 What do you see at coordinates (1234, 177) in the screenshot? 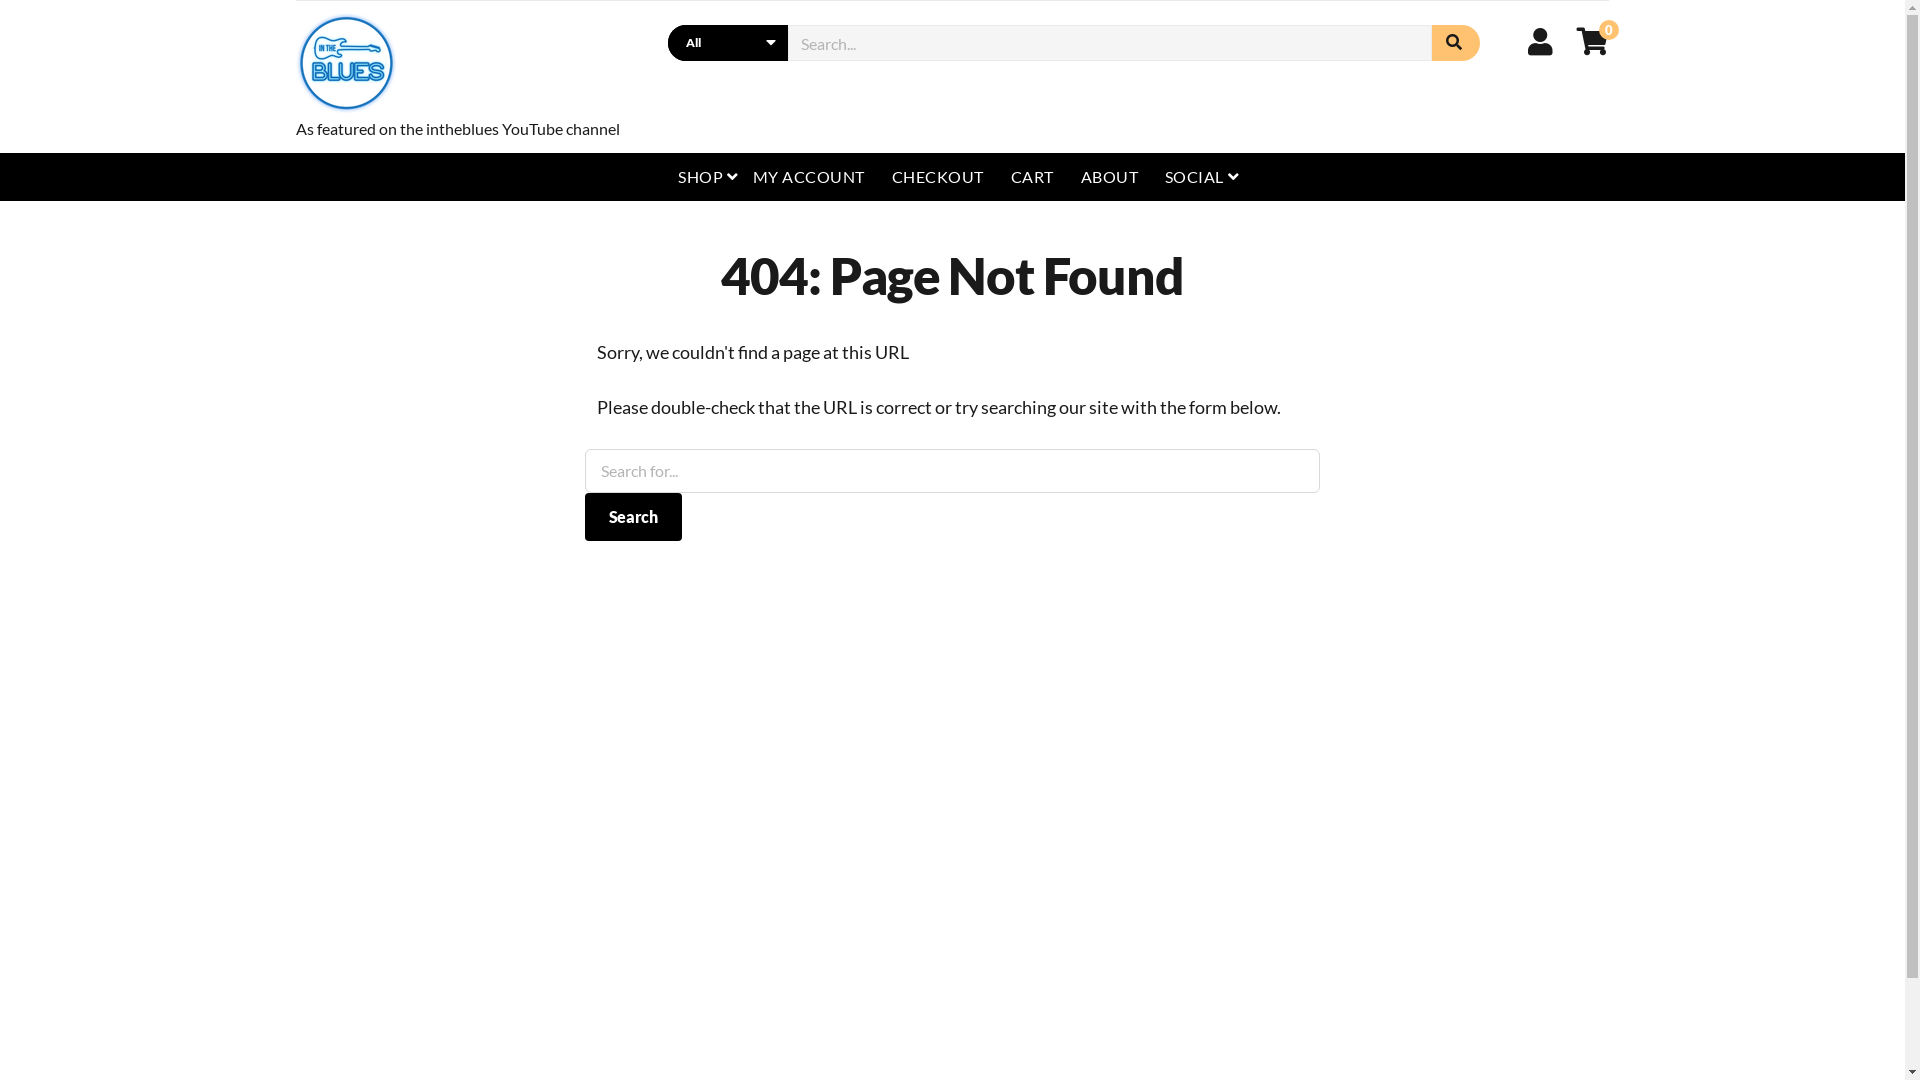
I see `open menu` at bounding box center [1234, 177].